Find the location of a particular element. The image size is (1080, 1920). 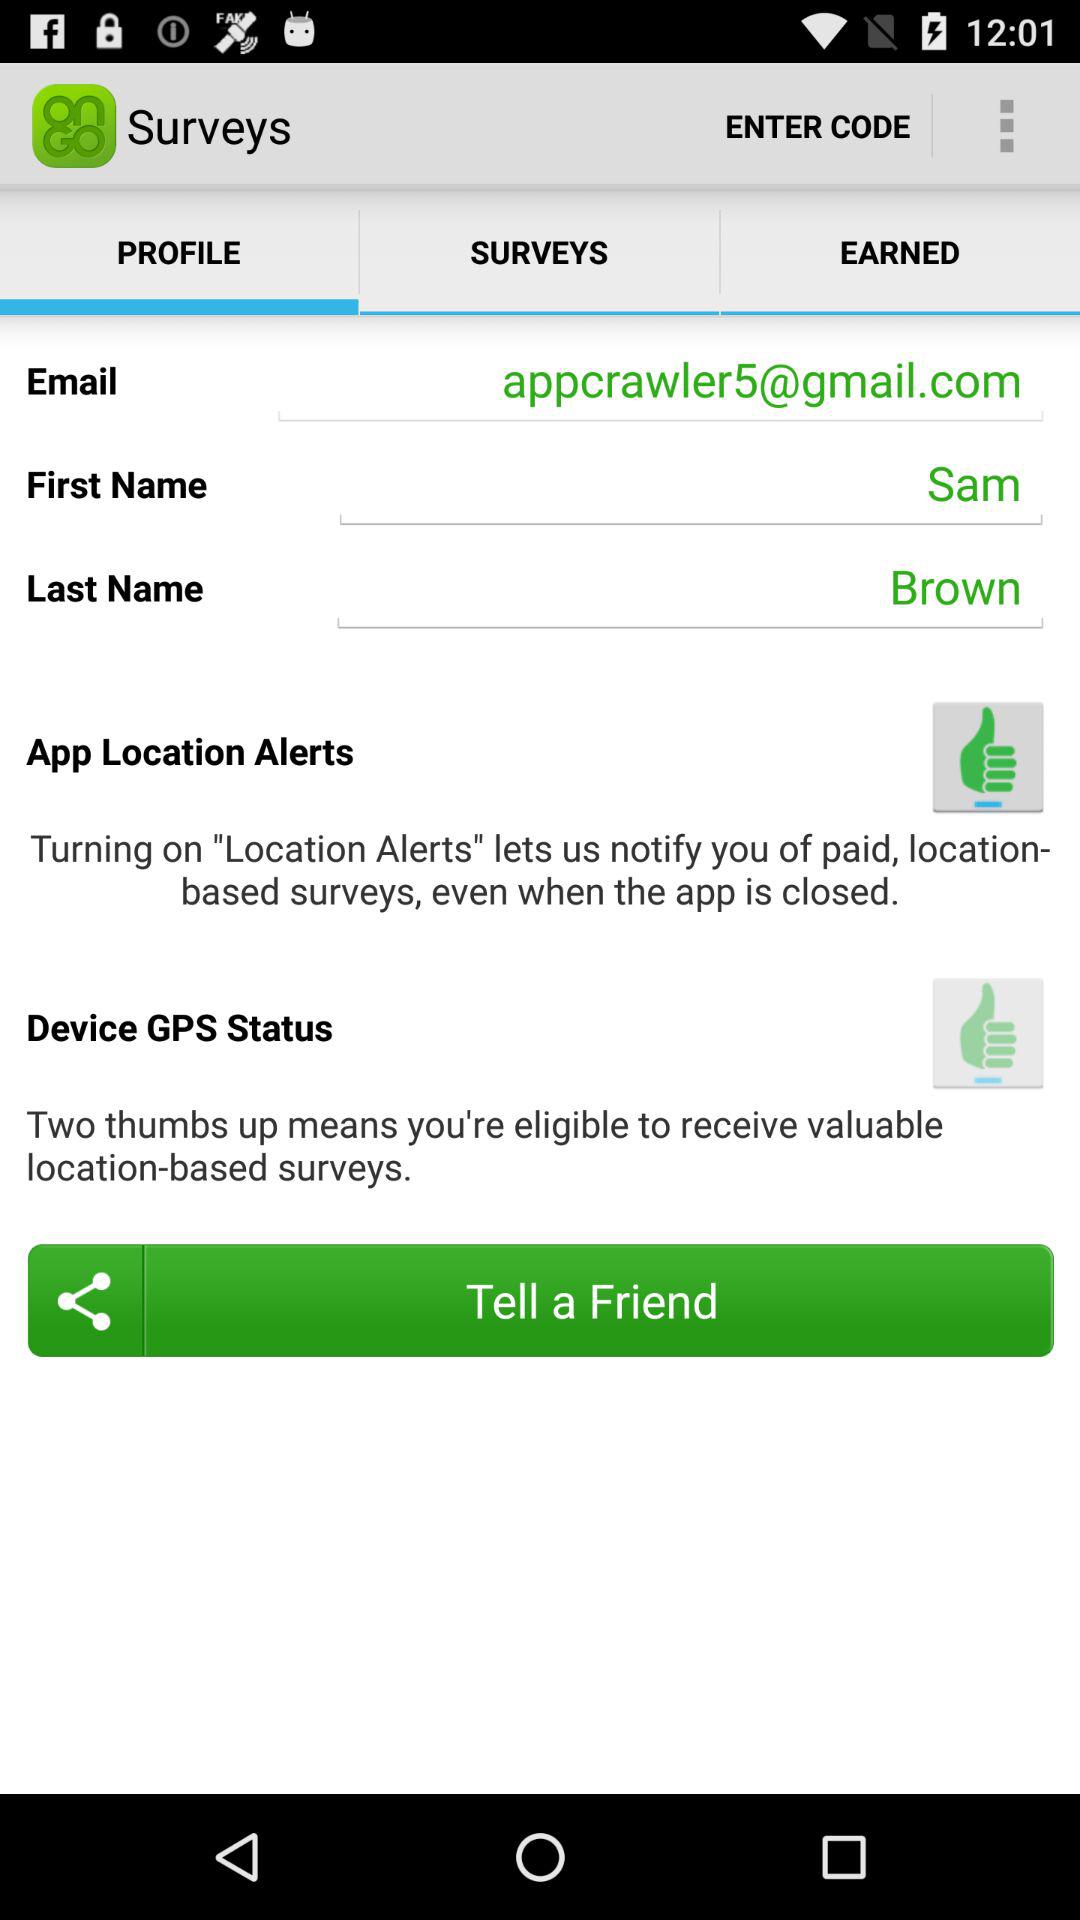

launch item below turning on location is located at coordinates (988, 1032).